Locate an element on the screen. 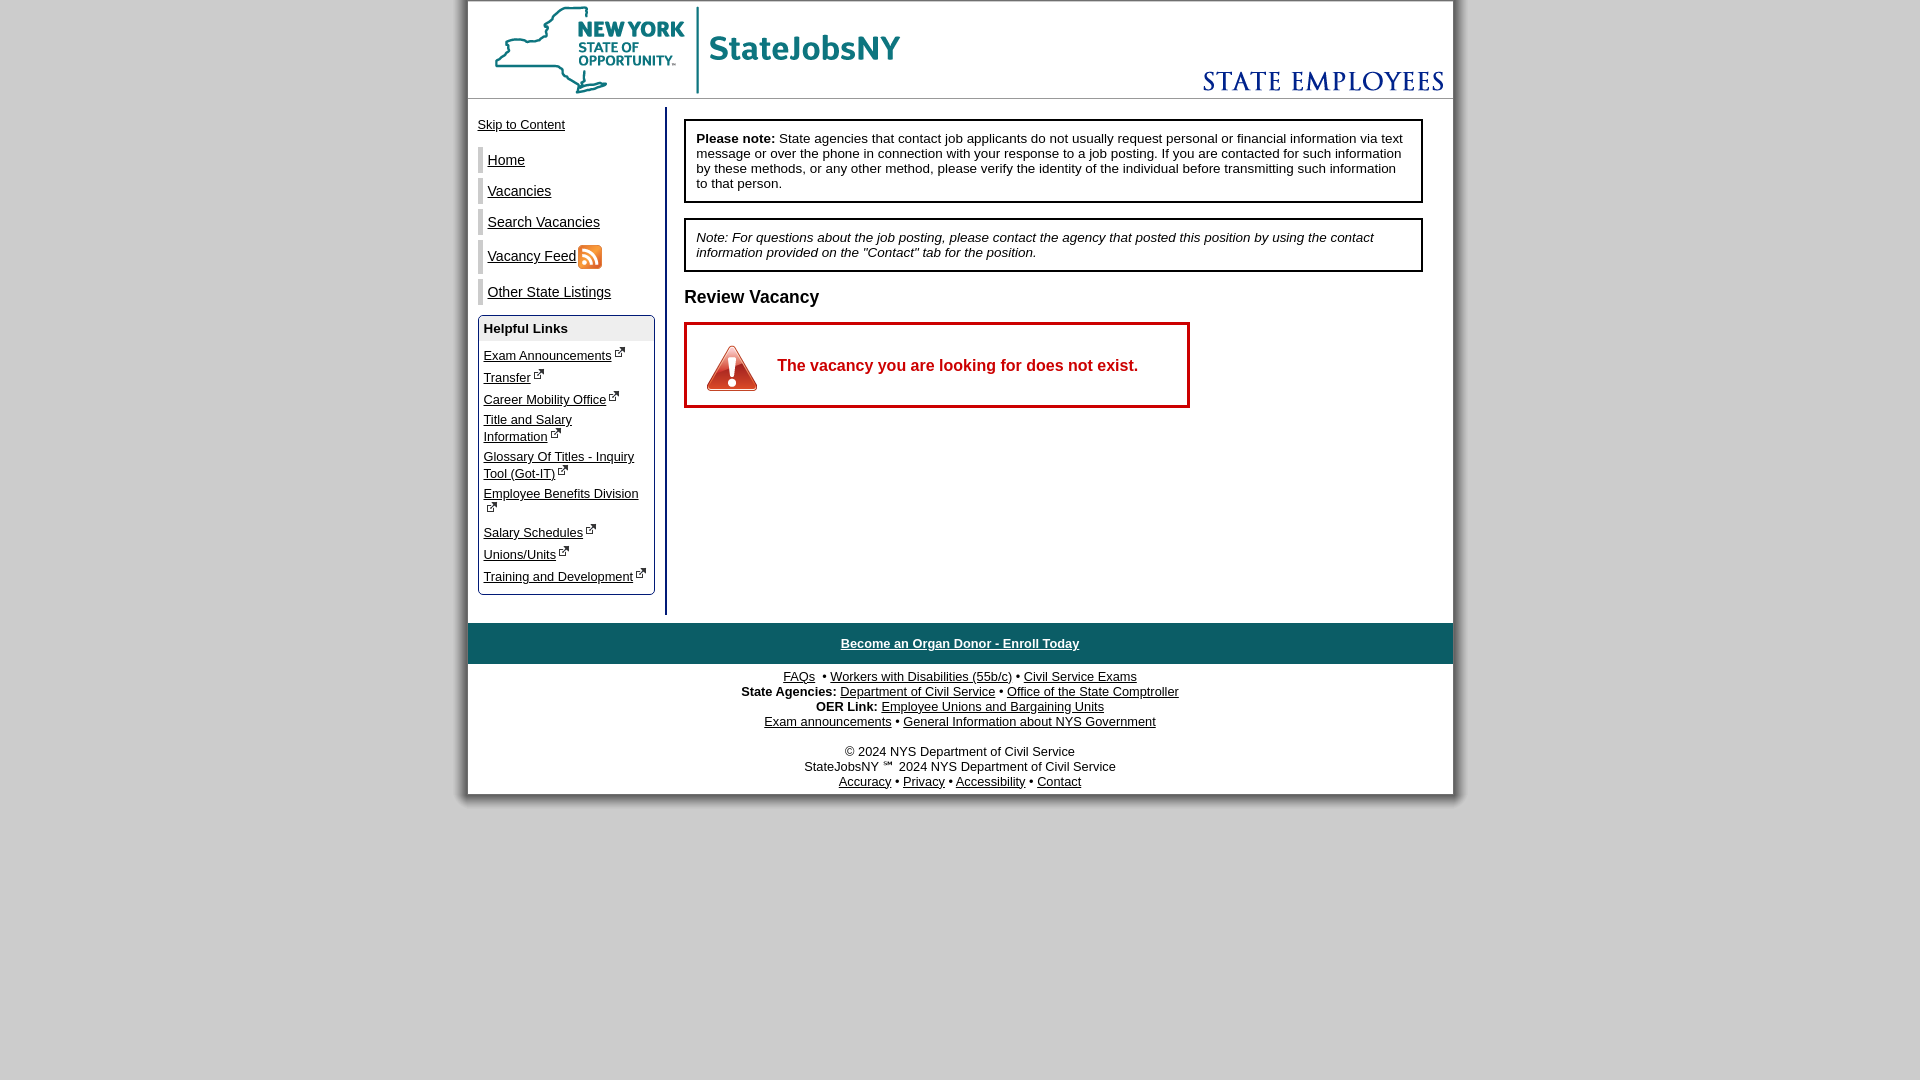  Accuracy is located at coordinates (866, 782).